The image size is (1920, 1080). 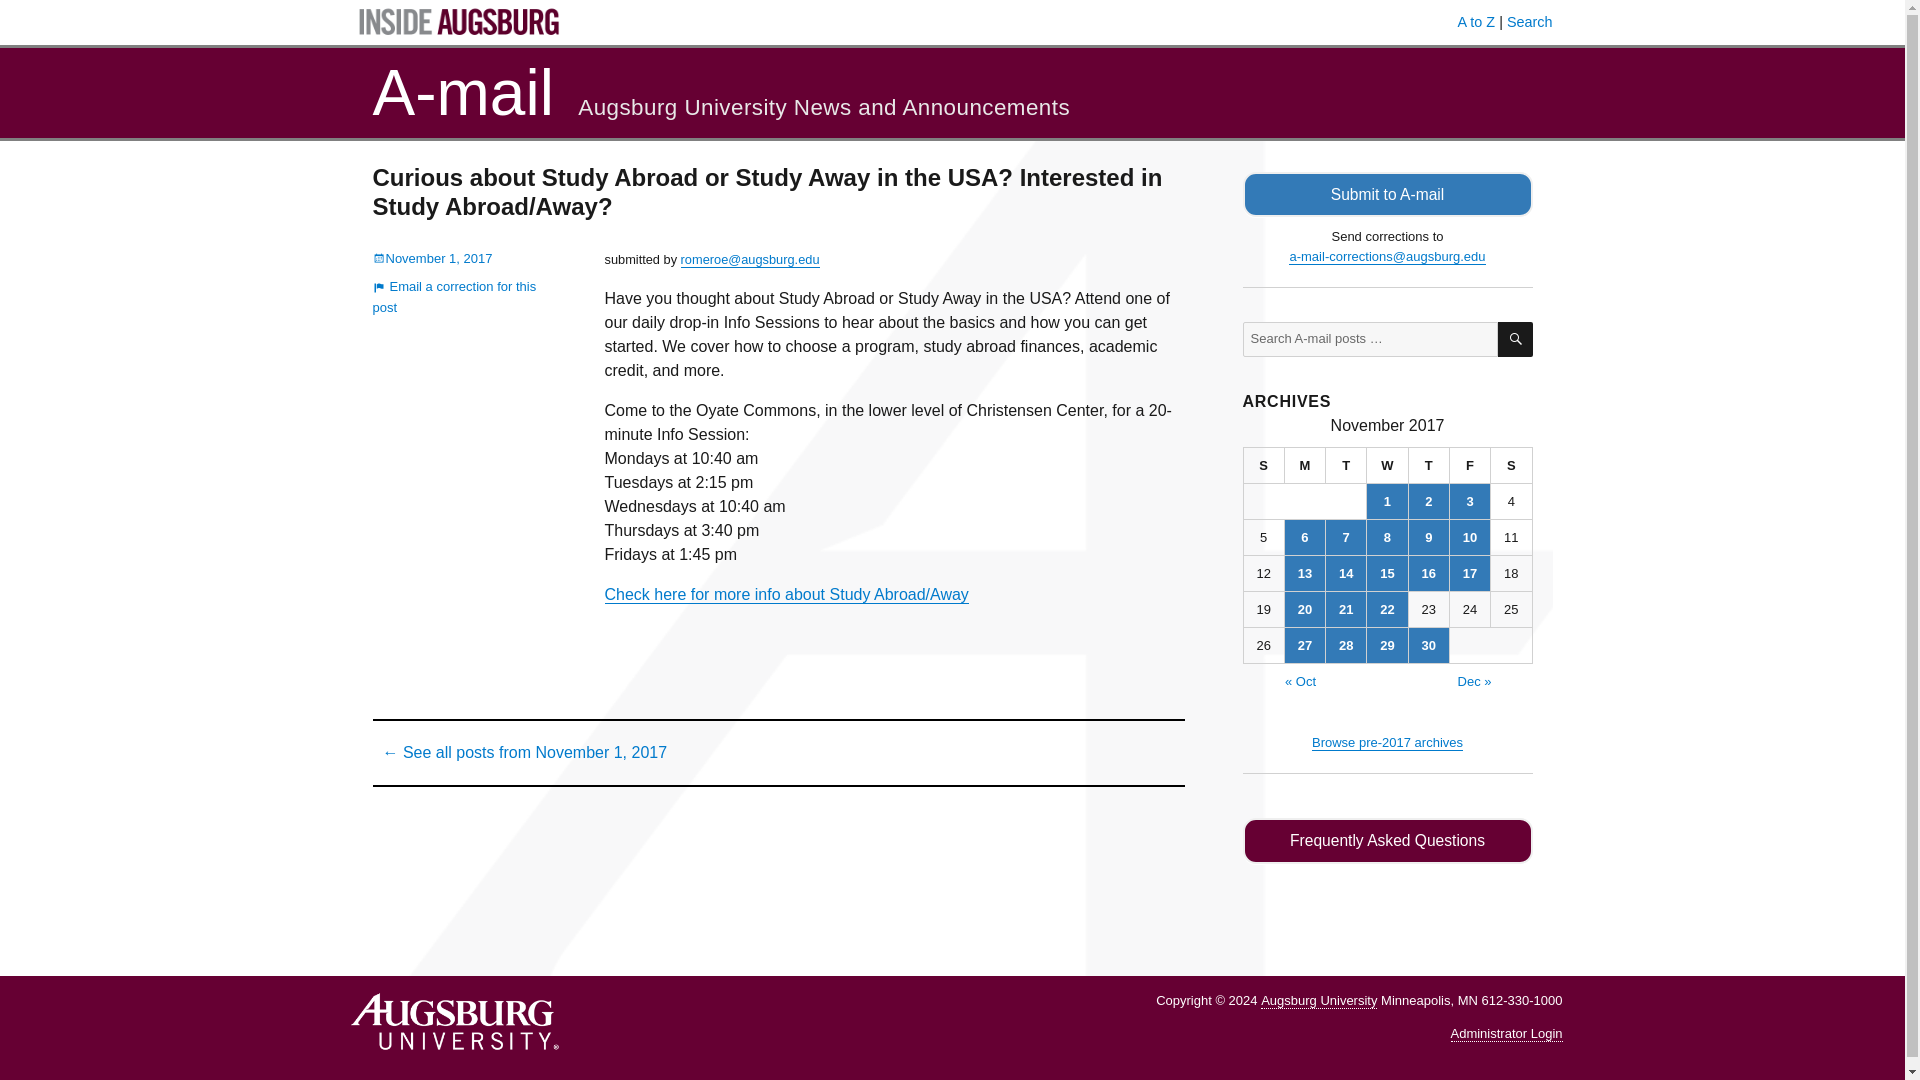 What do you see at coordinates (1346, 609) in the screenshot?
I see `21` at bounding box center [1346, 609].